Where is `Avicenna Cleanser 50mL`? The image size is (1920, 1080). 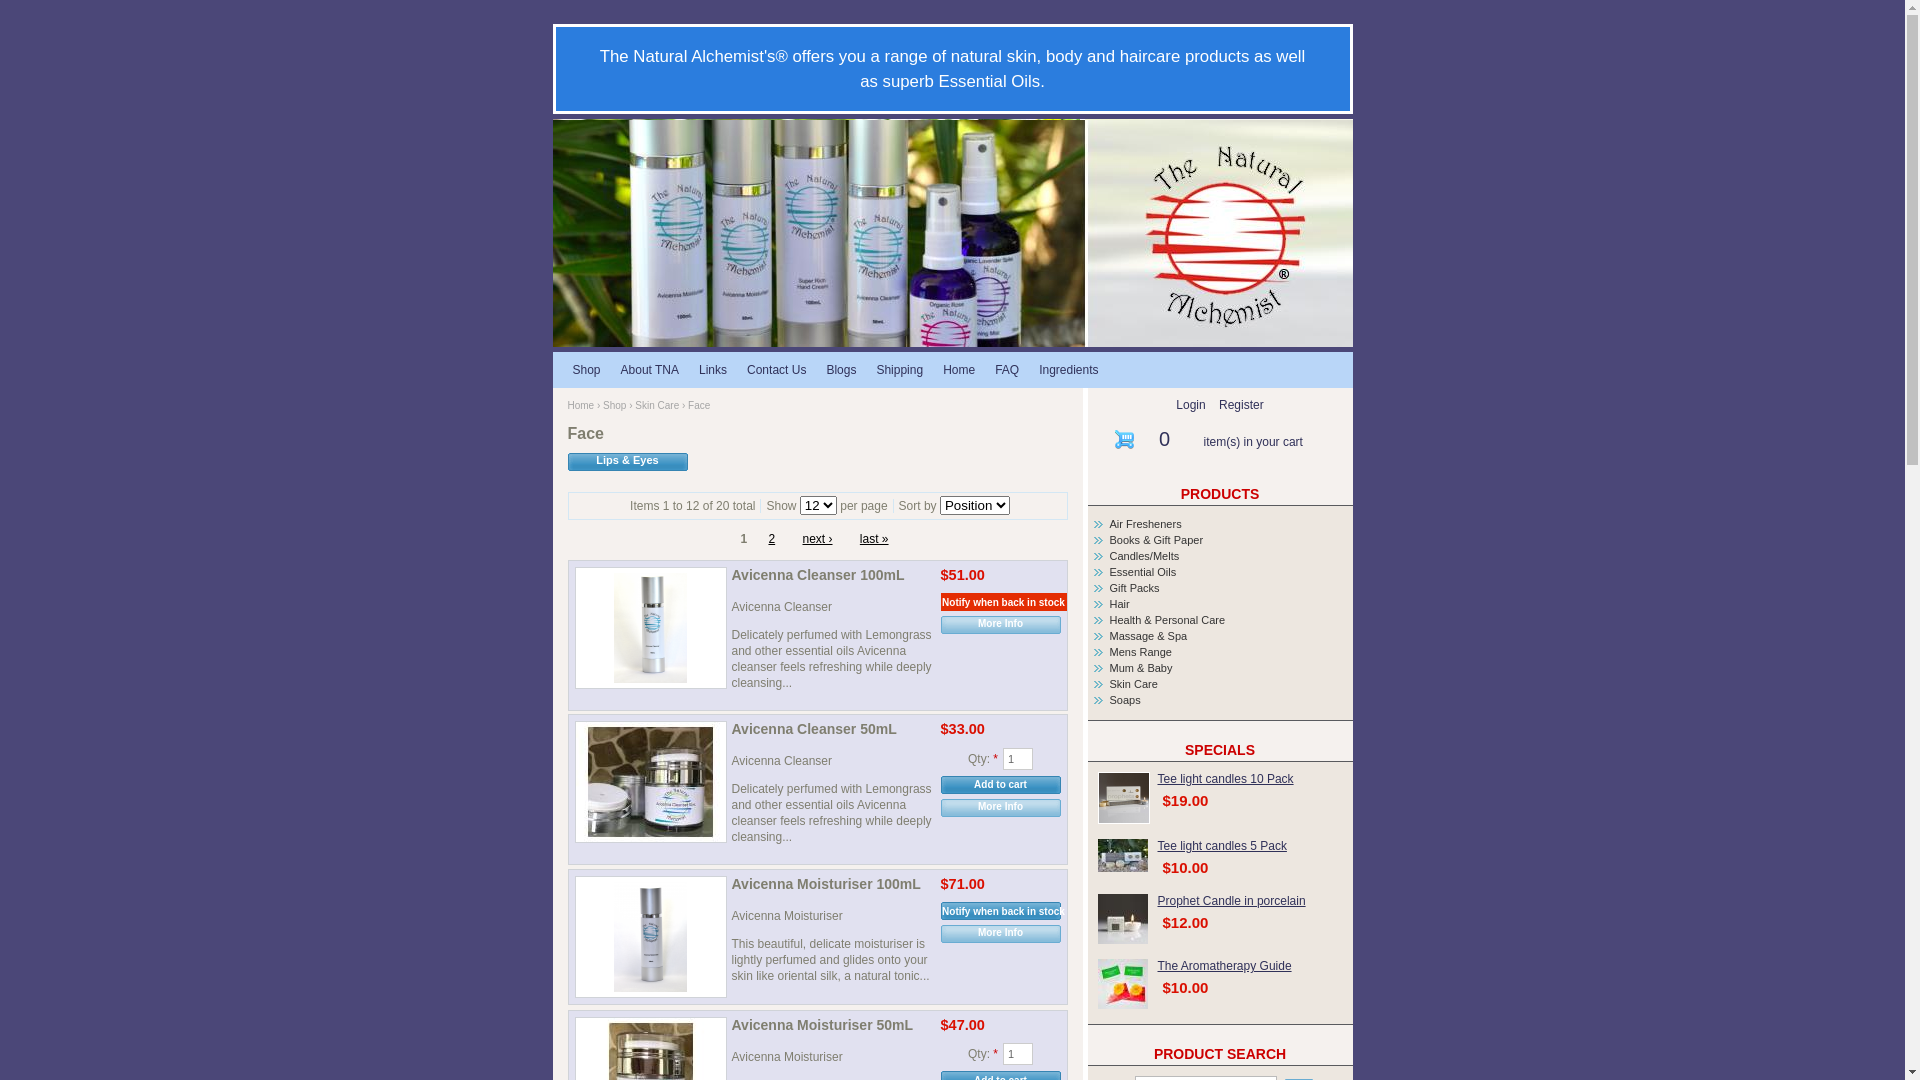
Avicenna Cleanser 50mL is located at coordinates (832, 732).